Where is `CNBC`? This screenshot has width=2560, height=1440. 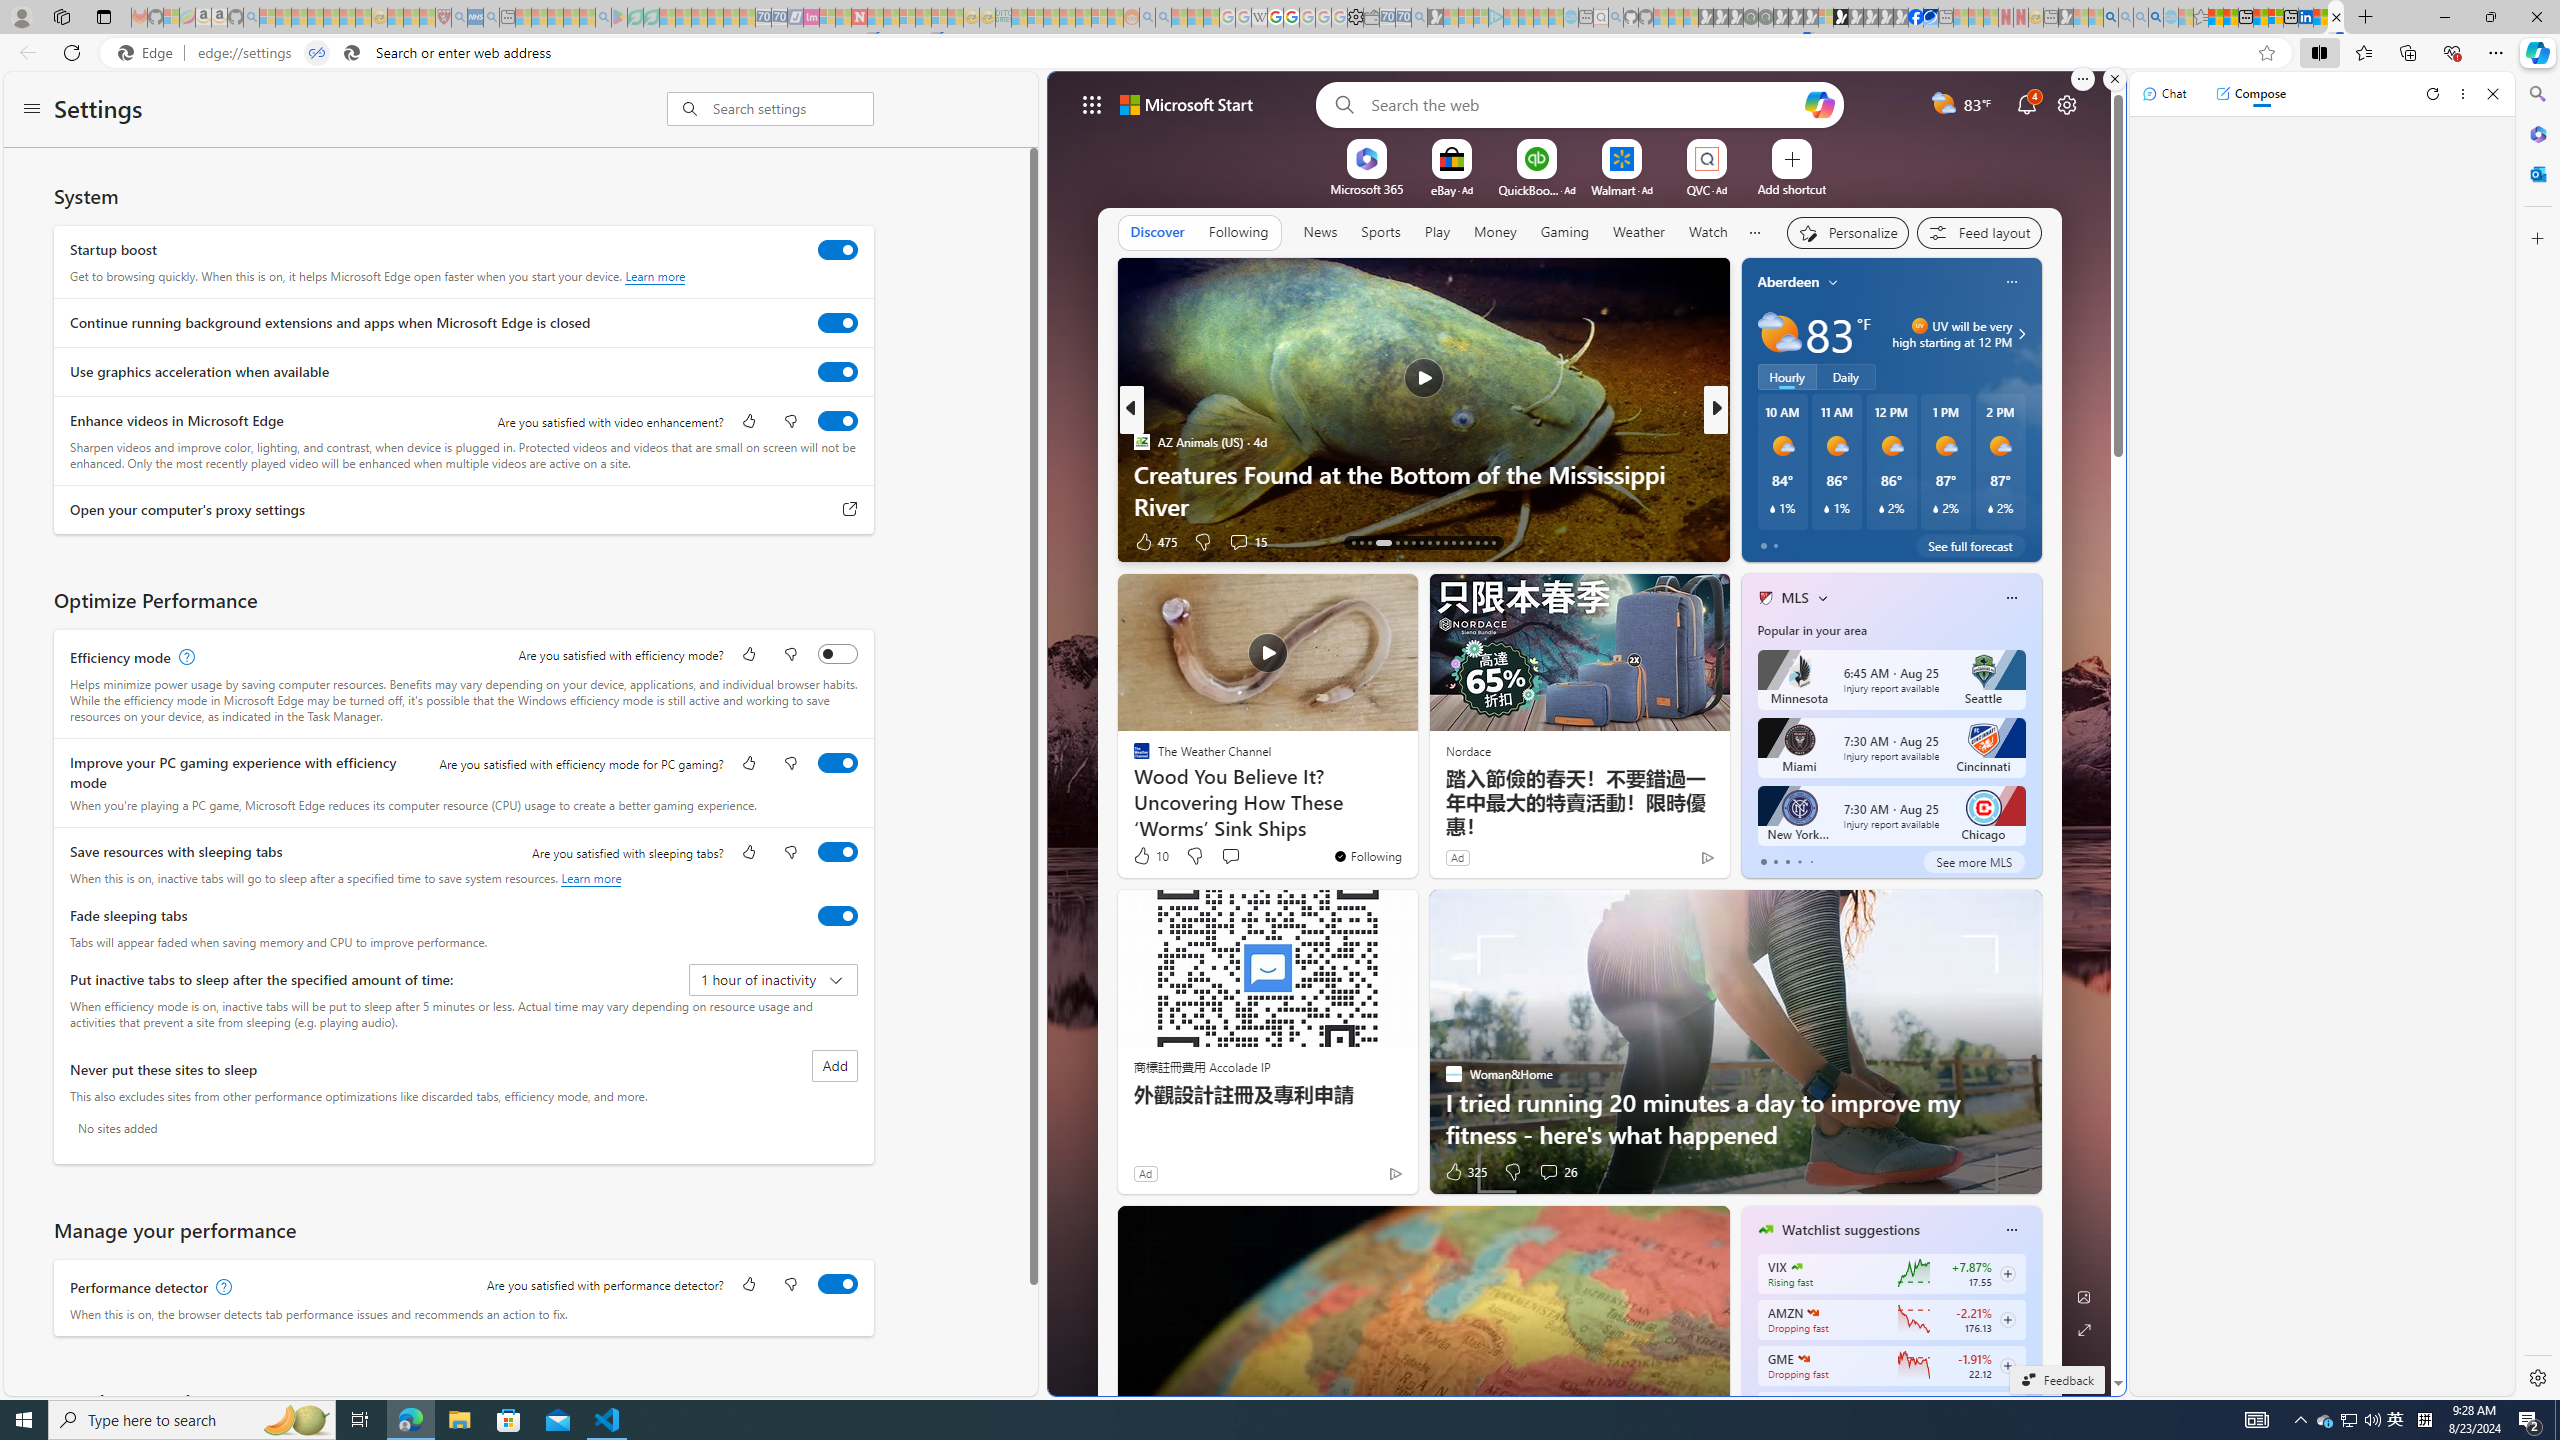
CNBC is located at coordinates (1757, 441).